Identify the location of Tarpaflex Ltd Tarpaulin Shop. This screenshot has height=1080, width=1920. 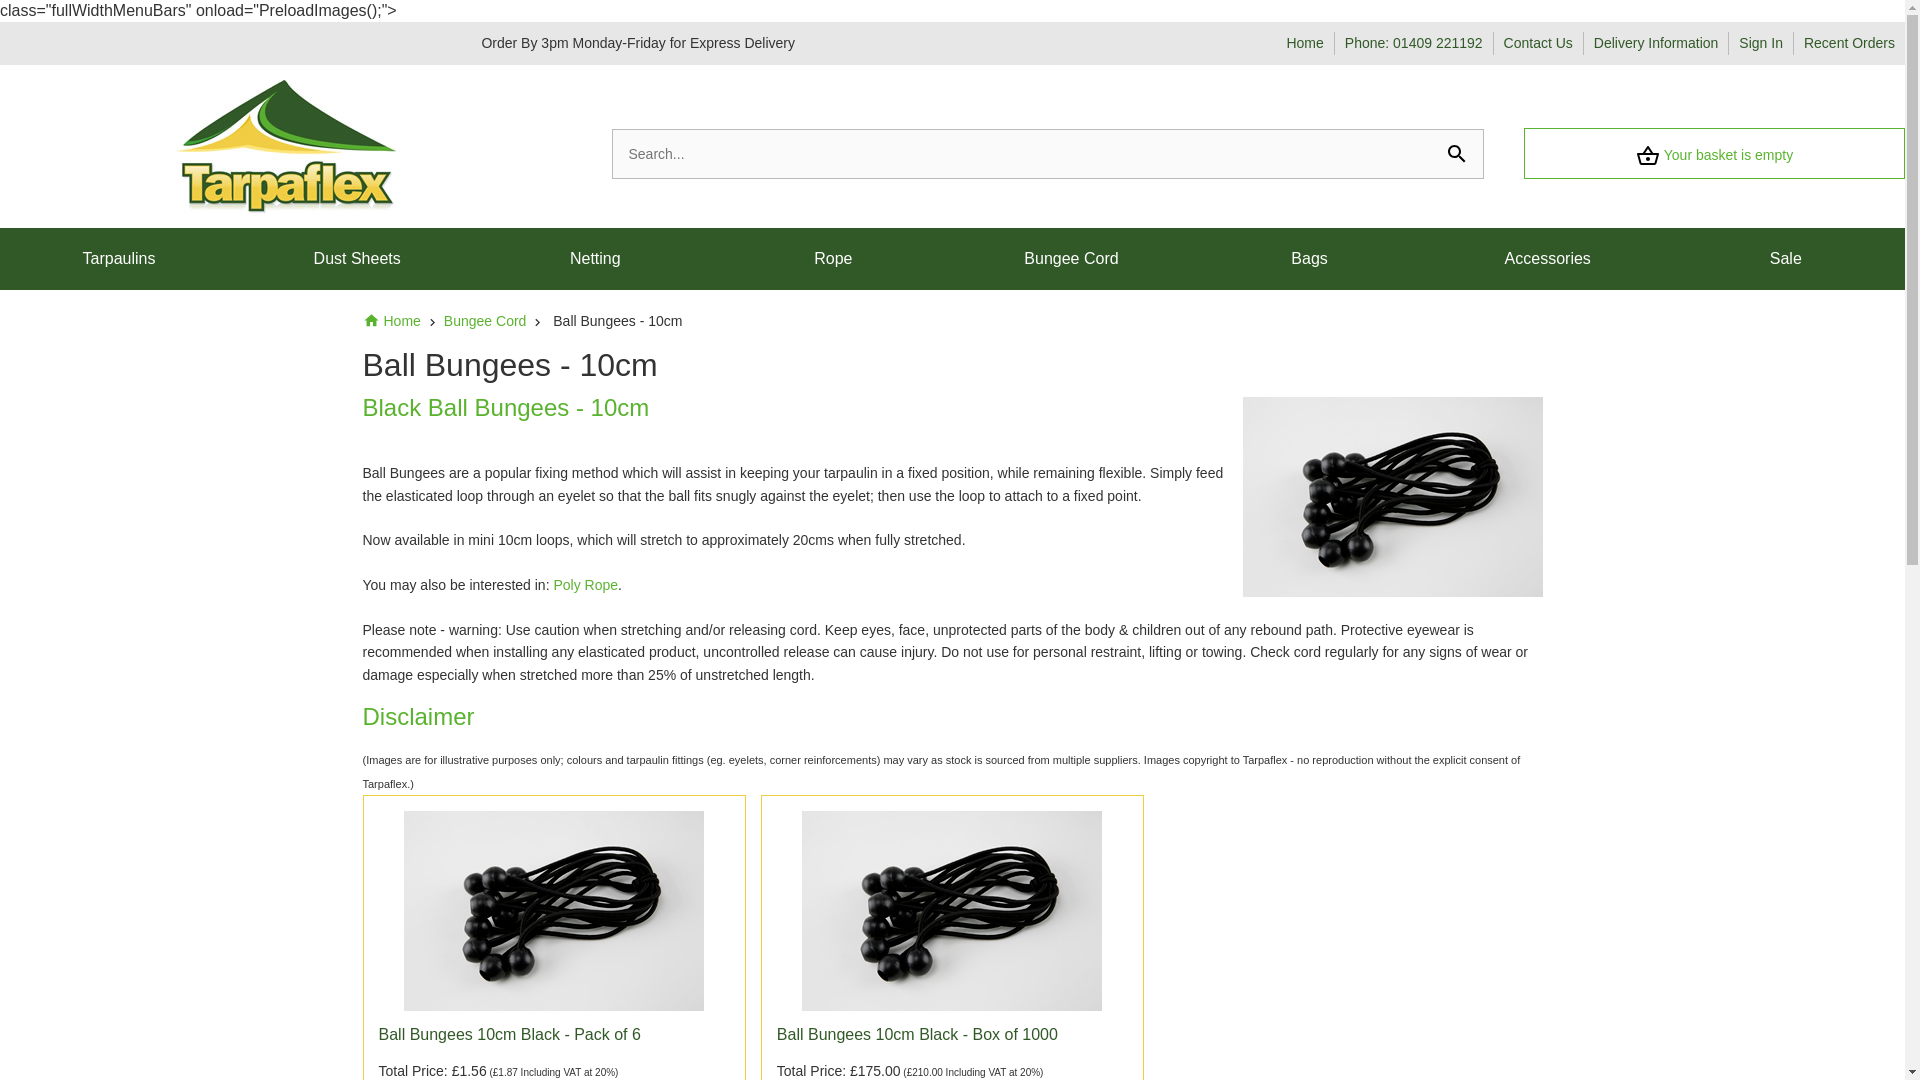
(286, 146).